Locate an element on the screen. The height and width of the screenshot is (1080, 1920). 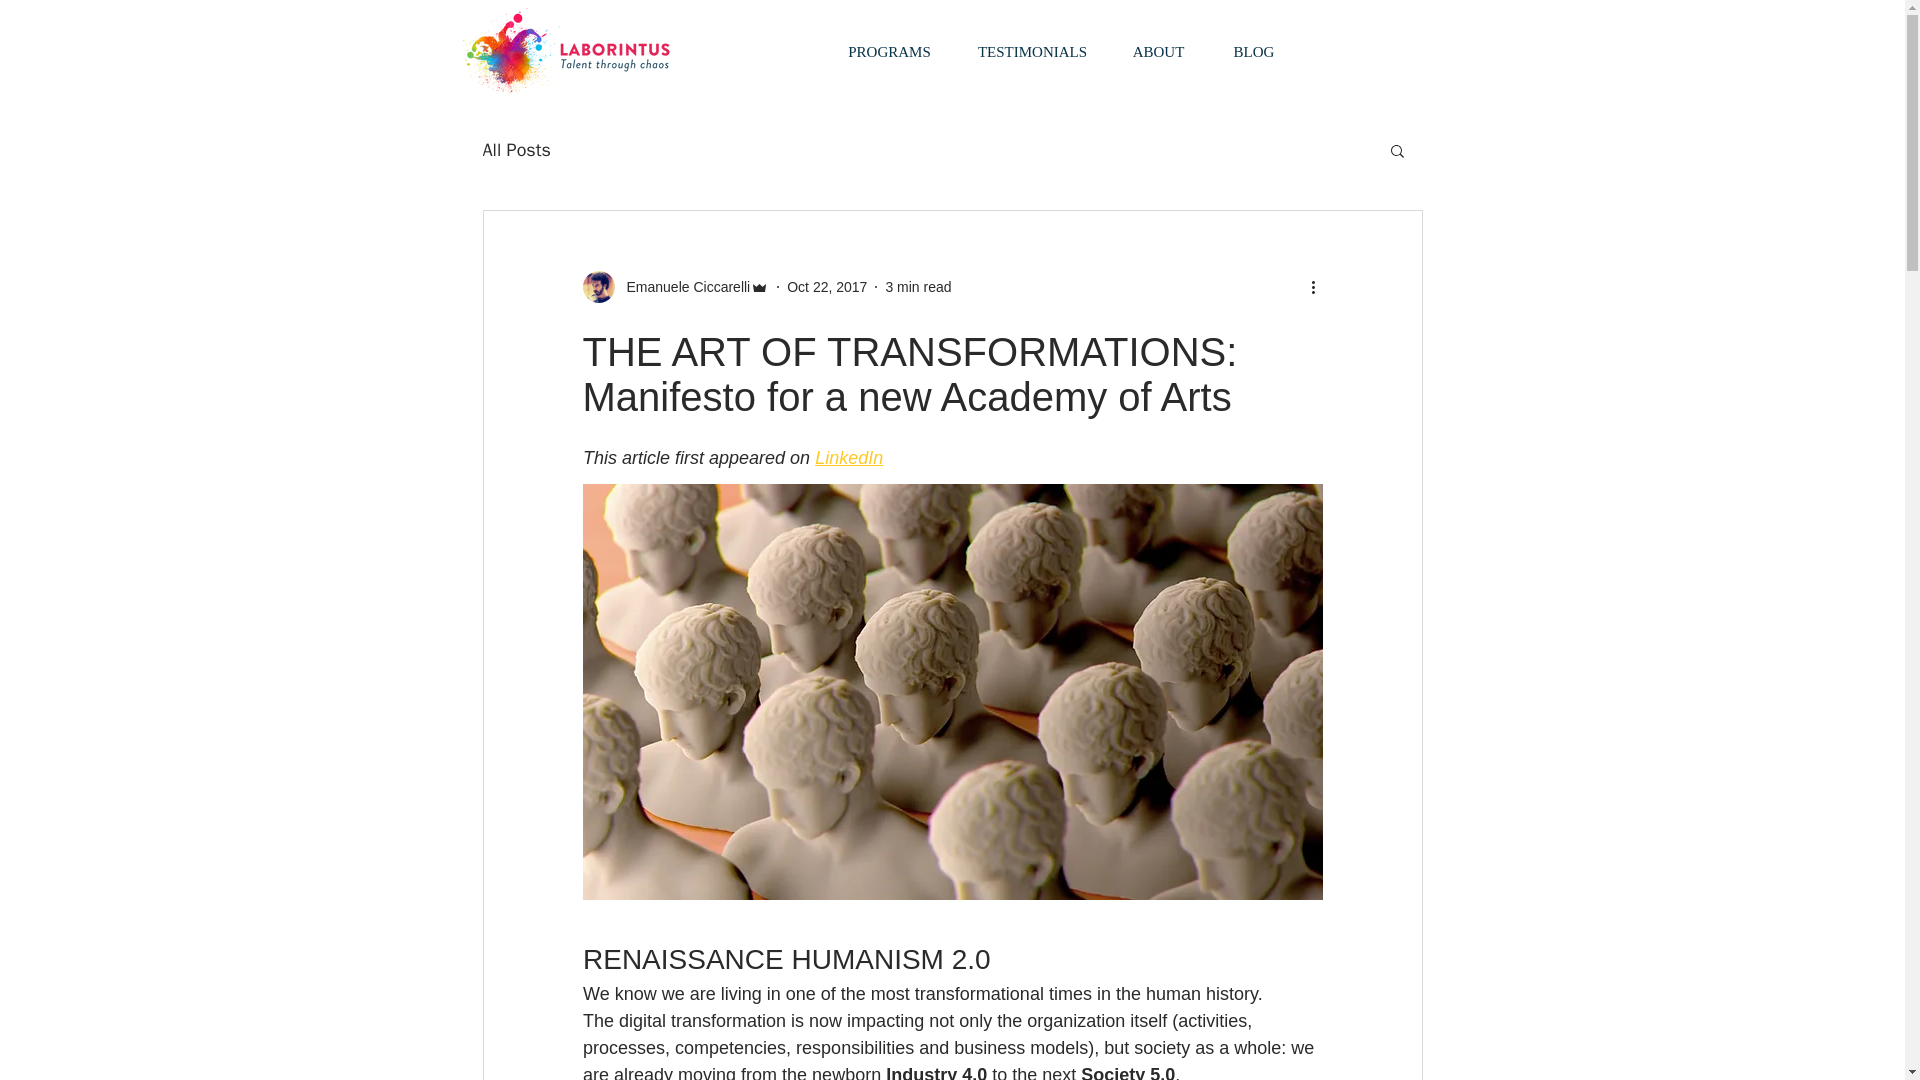
PROGRAMS is located at coordinates (888, 52).